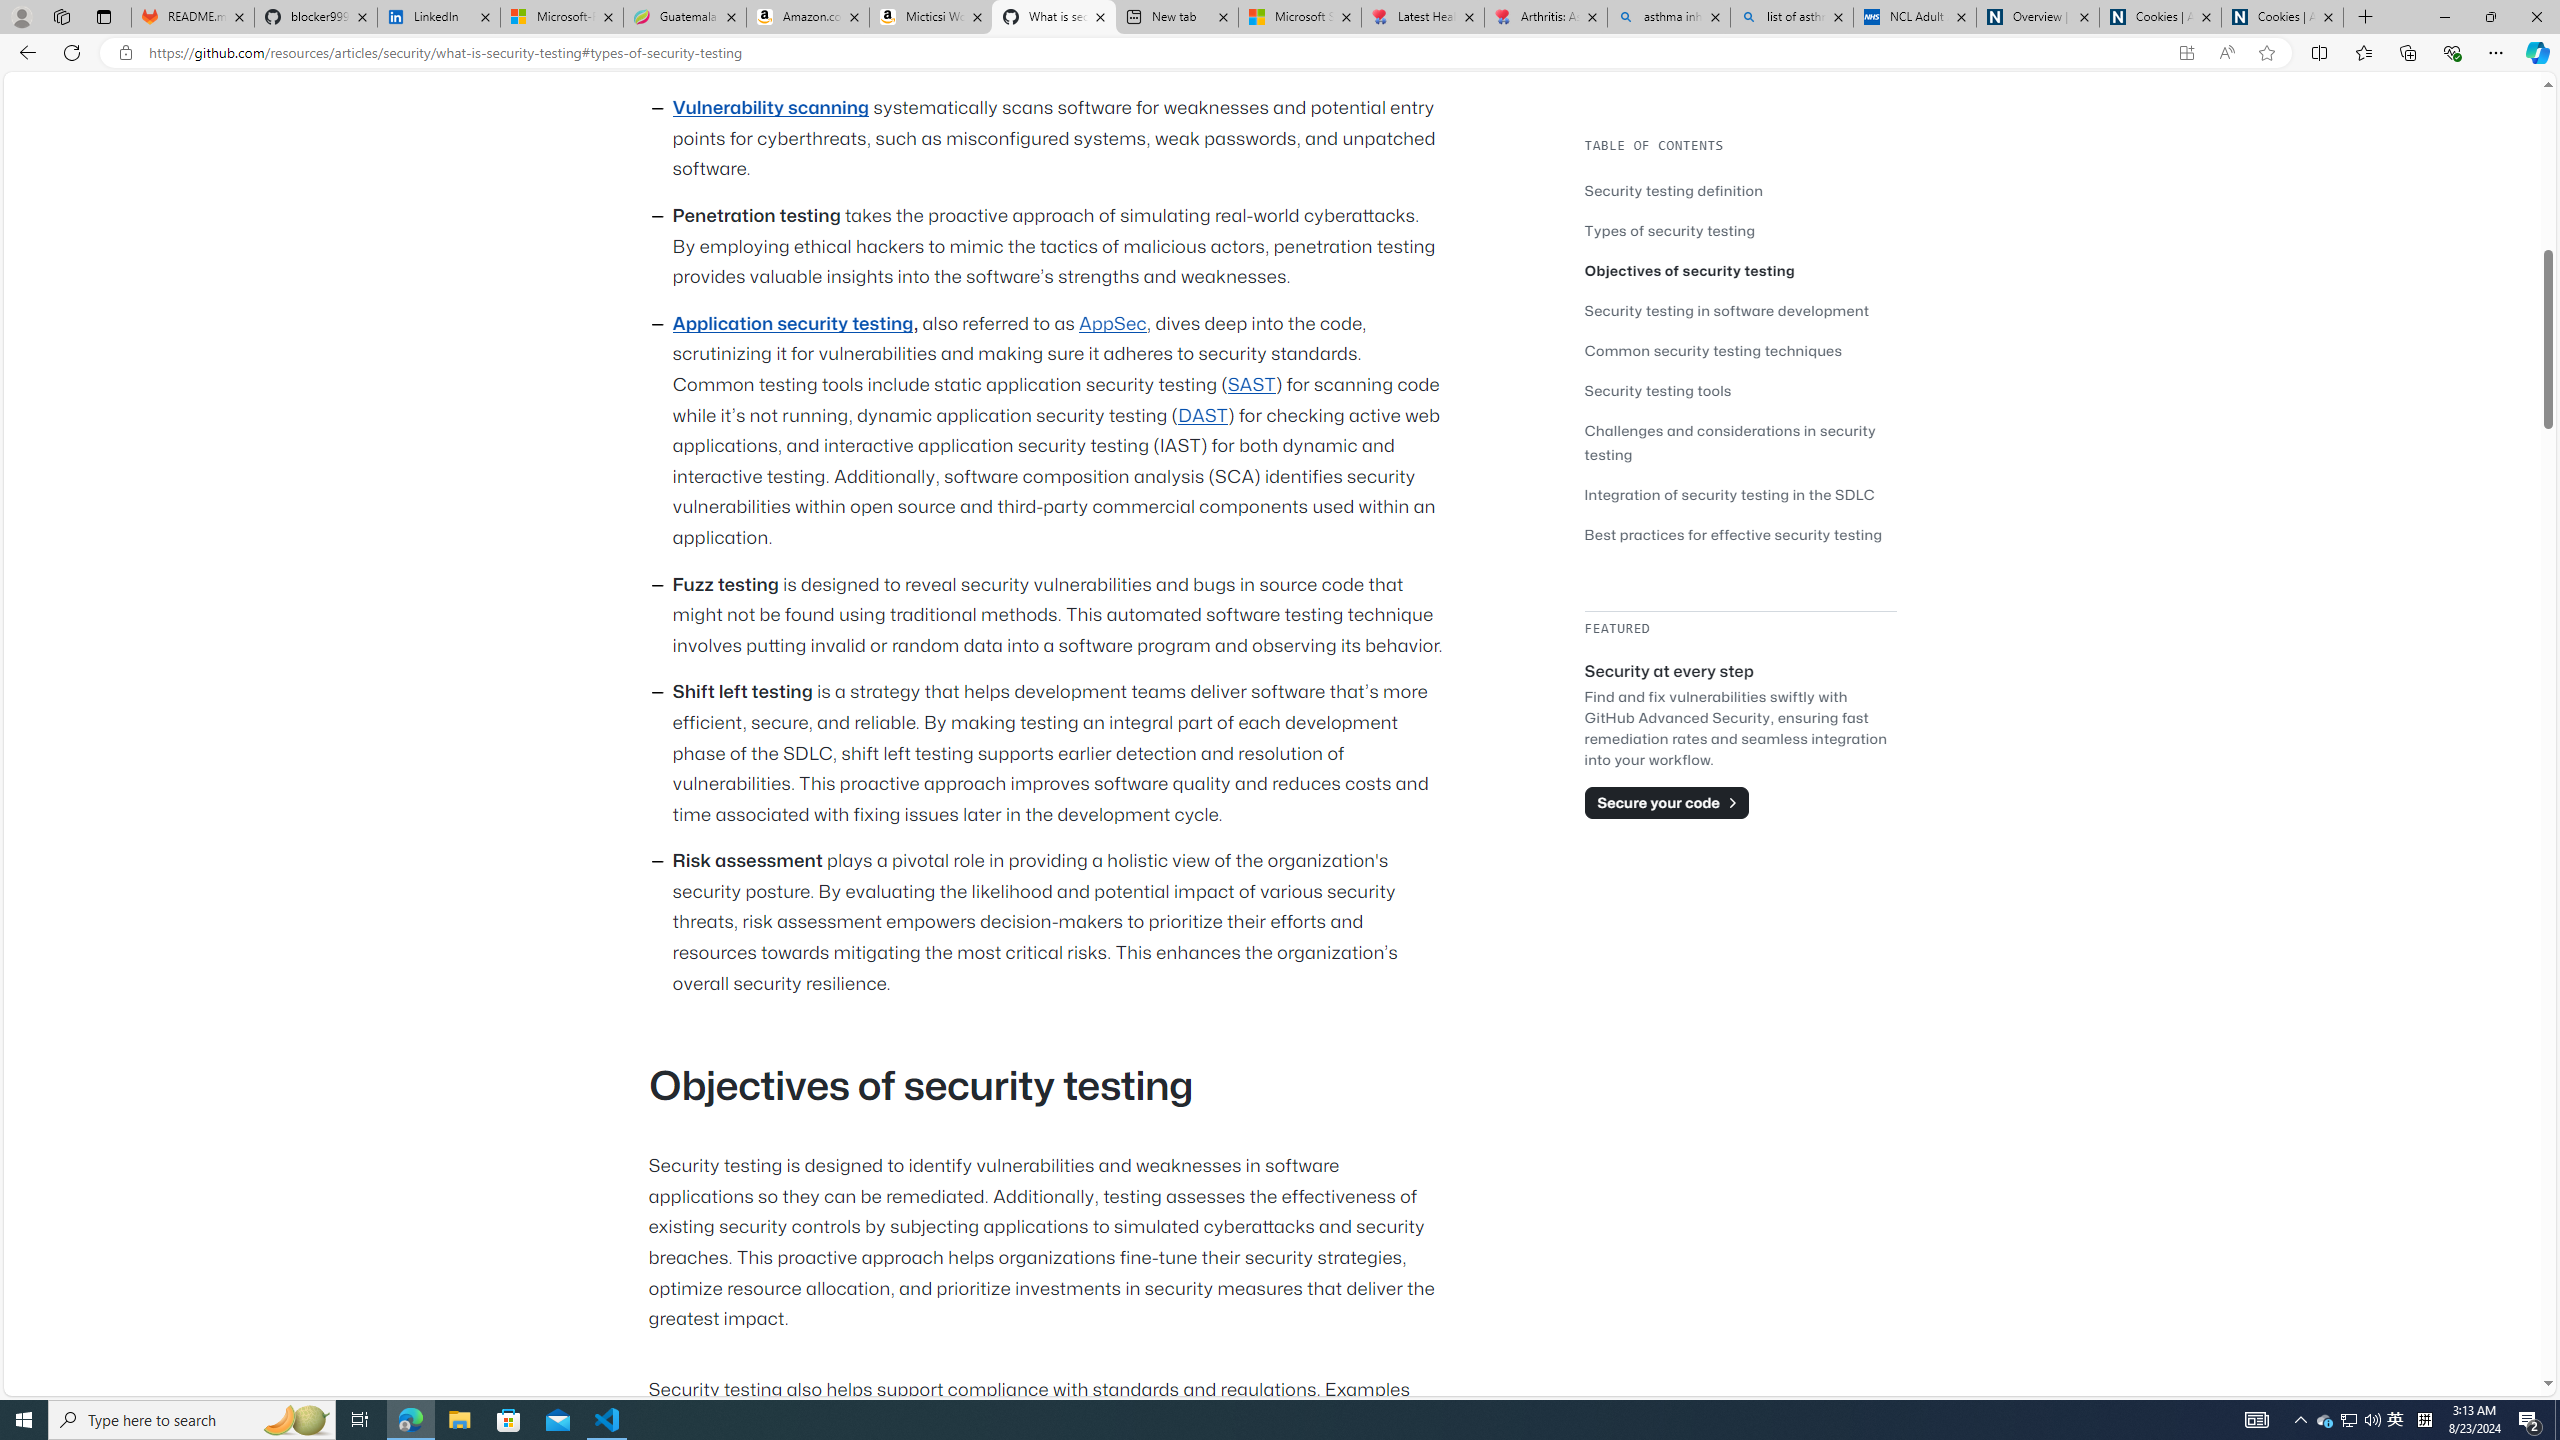  I want to click on Application security testing, so click(792, 324).